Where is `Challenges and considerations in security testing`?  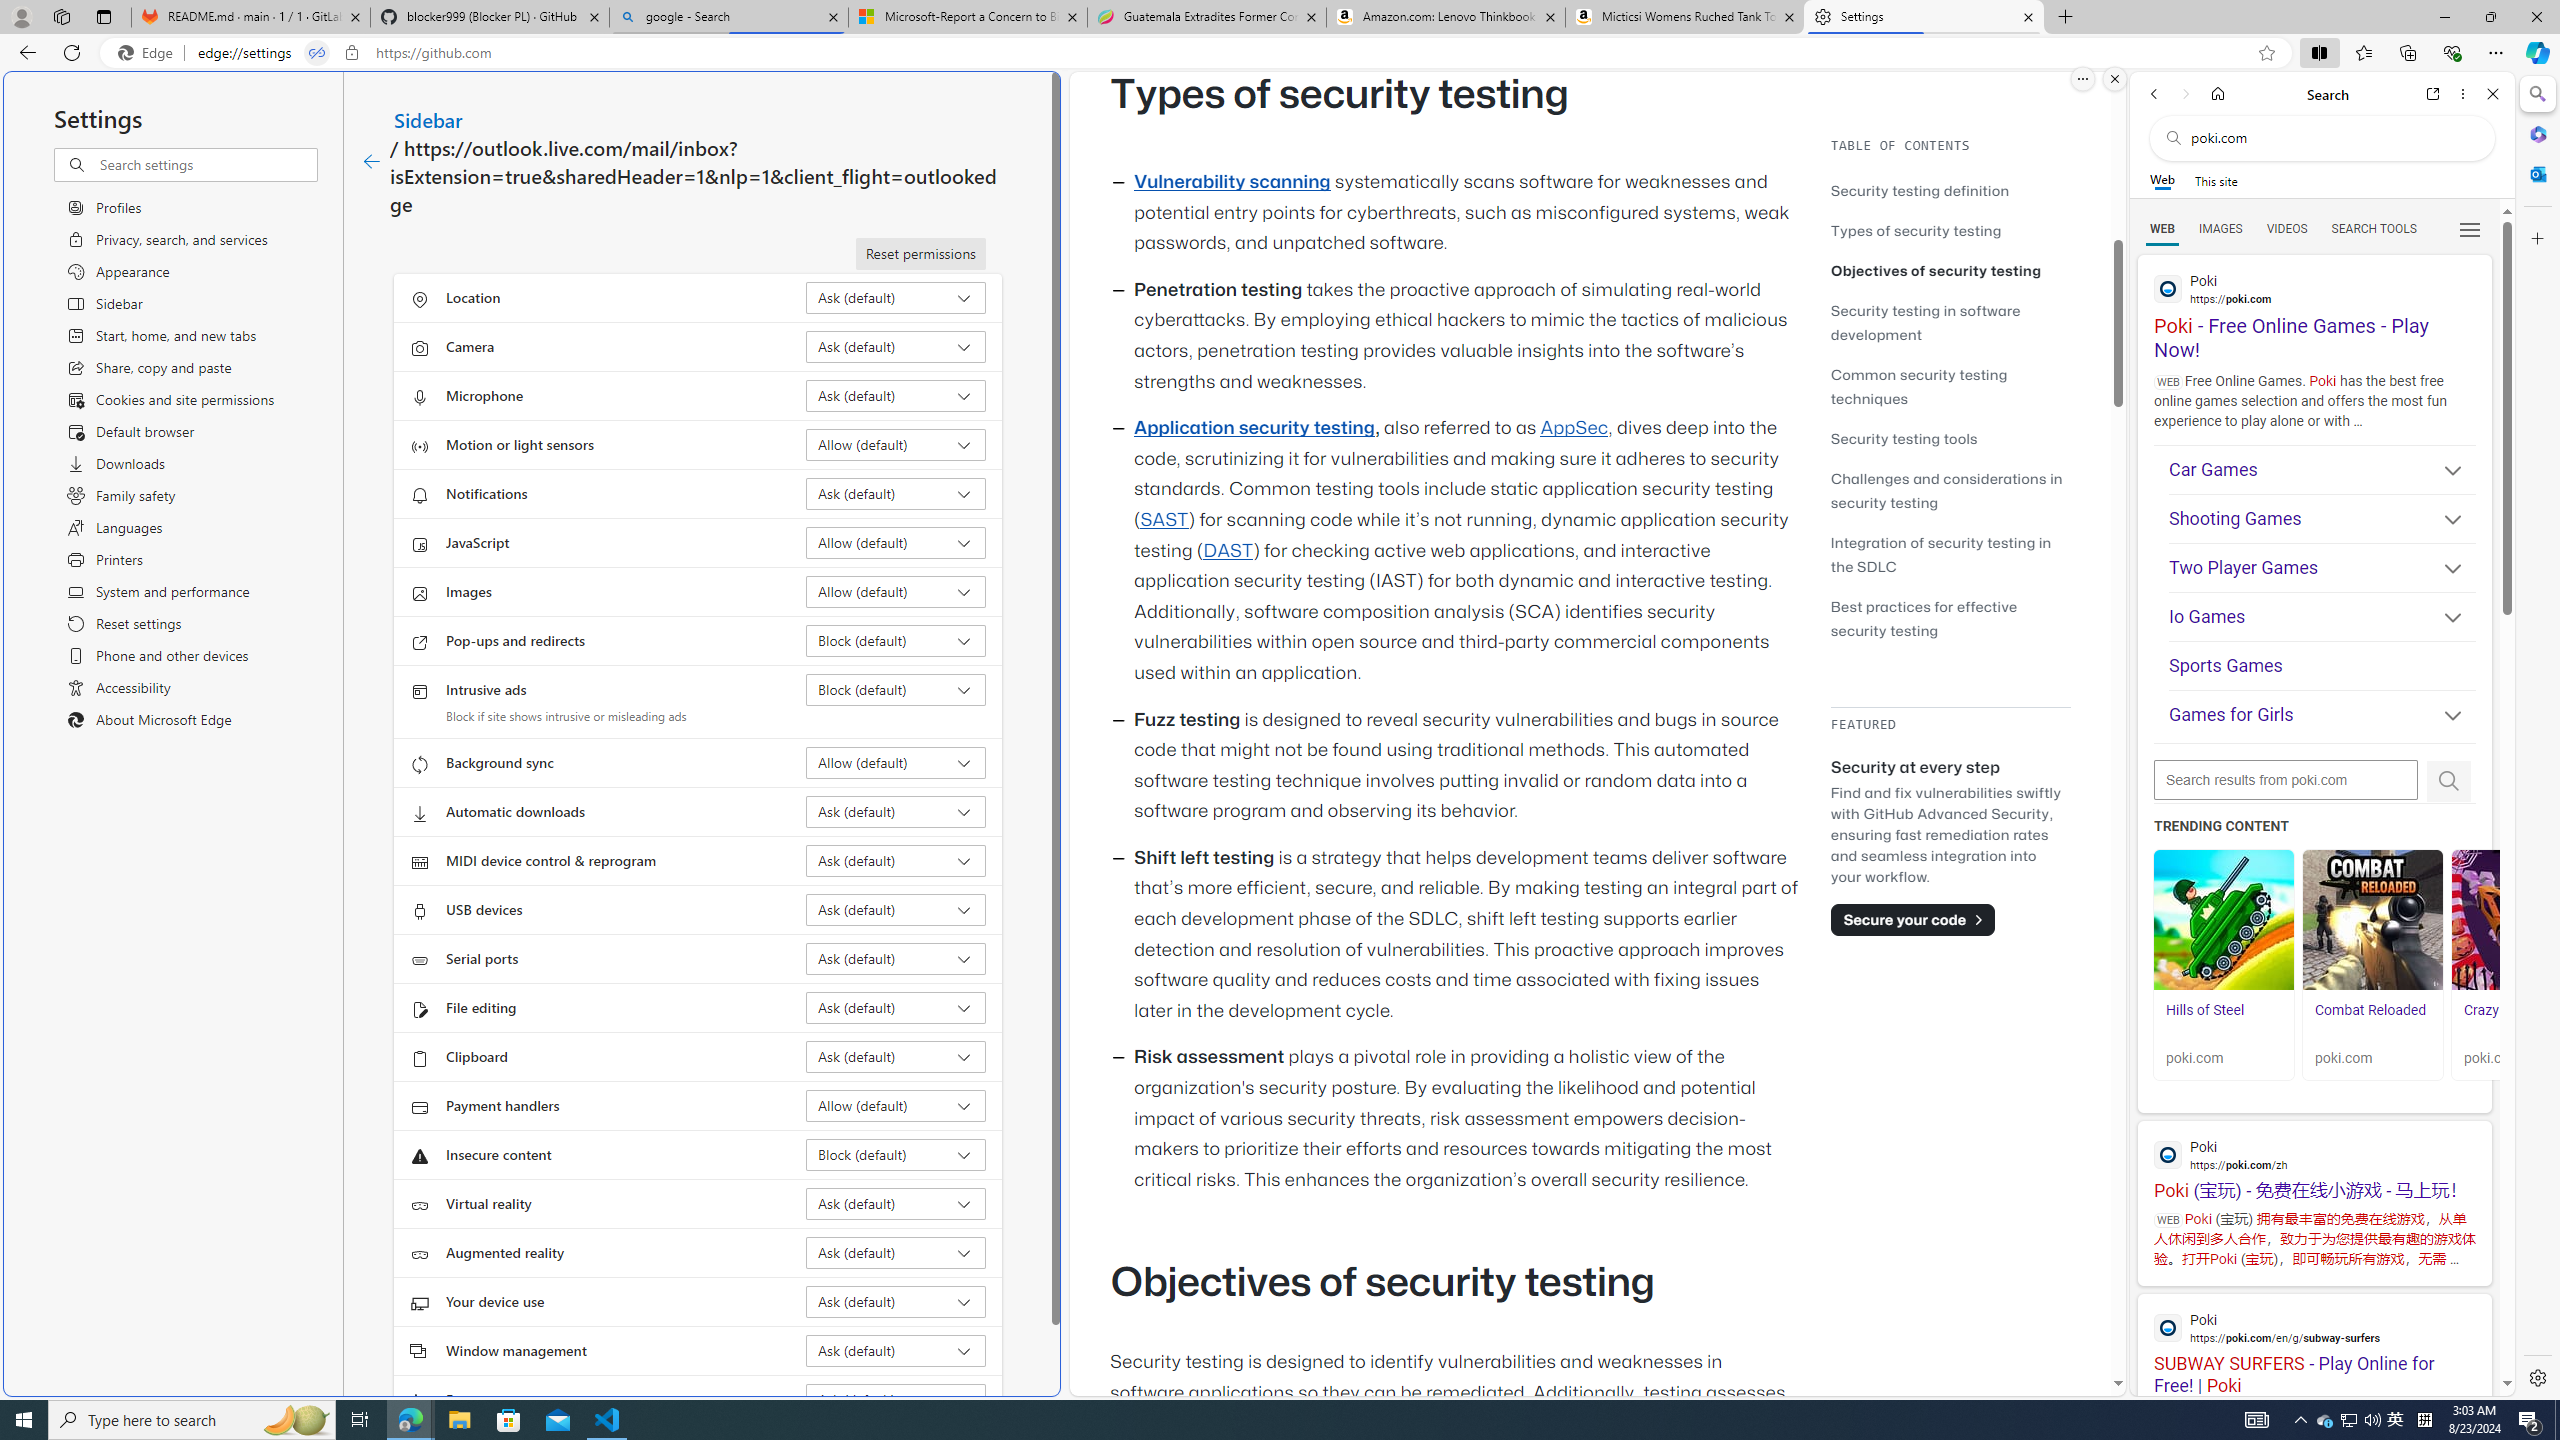 Challenges and considerations in security testing is located at coordinates (1950, 490).